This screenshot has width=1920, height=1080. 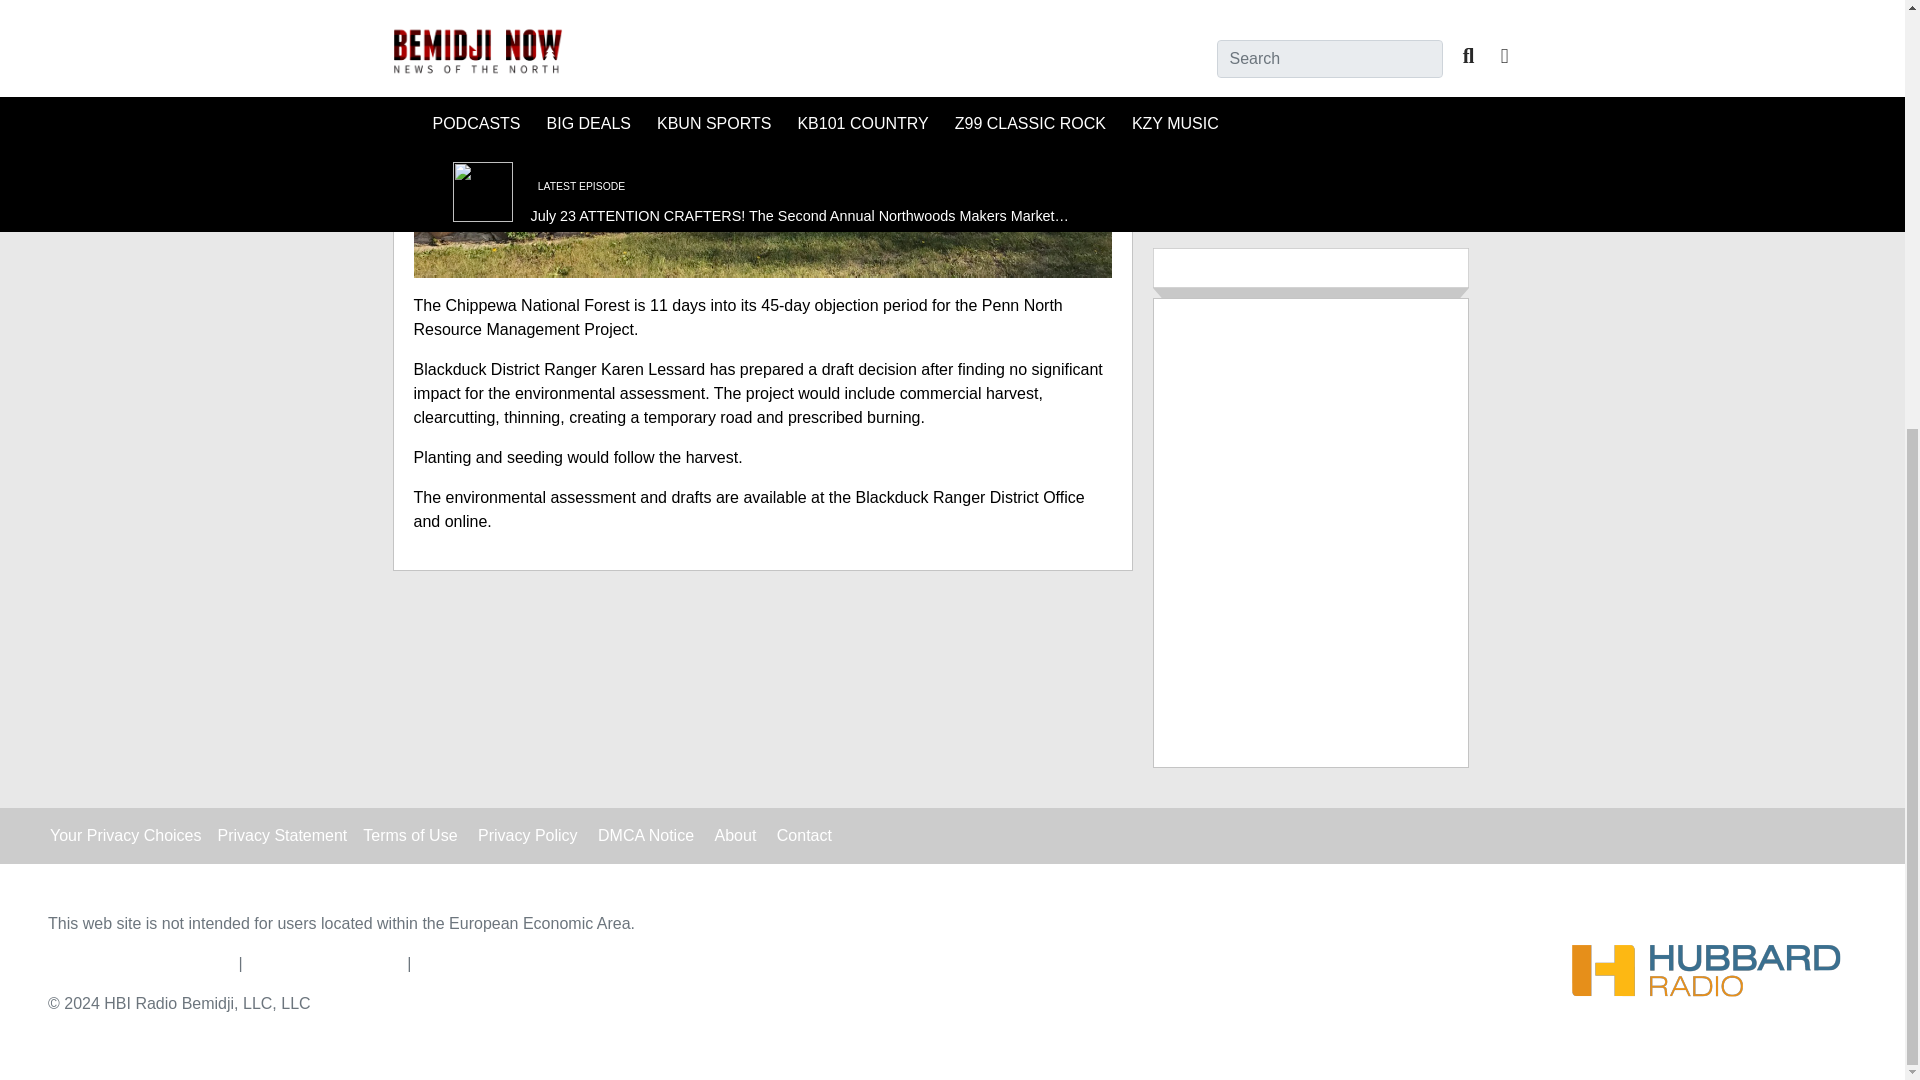 I want to click on Privacy Statement, so click(x=282, y=835).